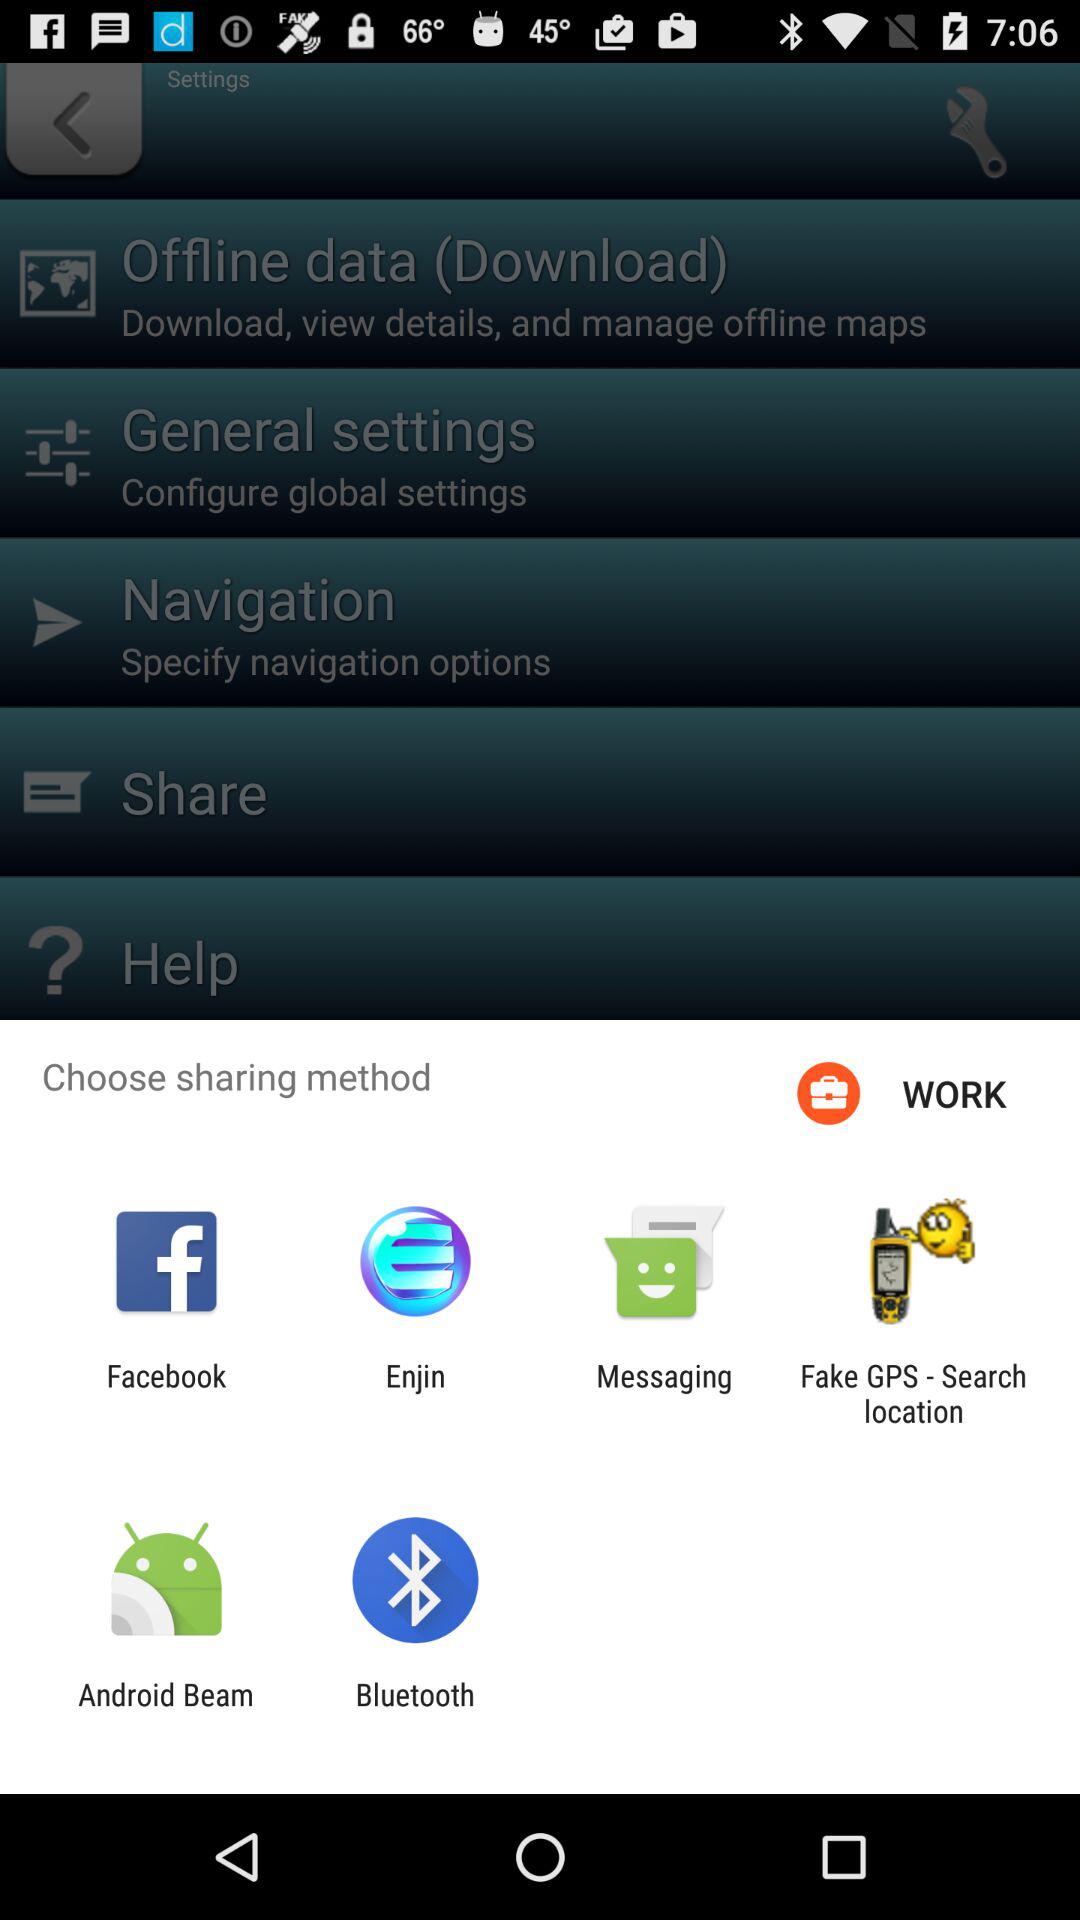  Describe the element at coordinates (913, 1393) in the screenshot. I see `turn off the item next to messaging icon` at that location.